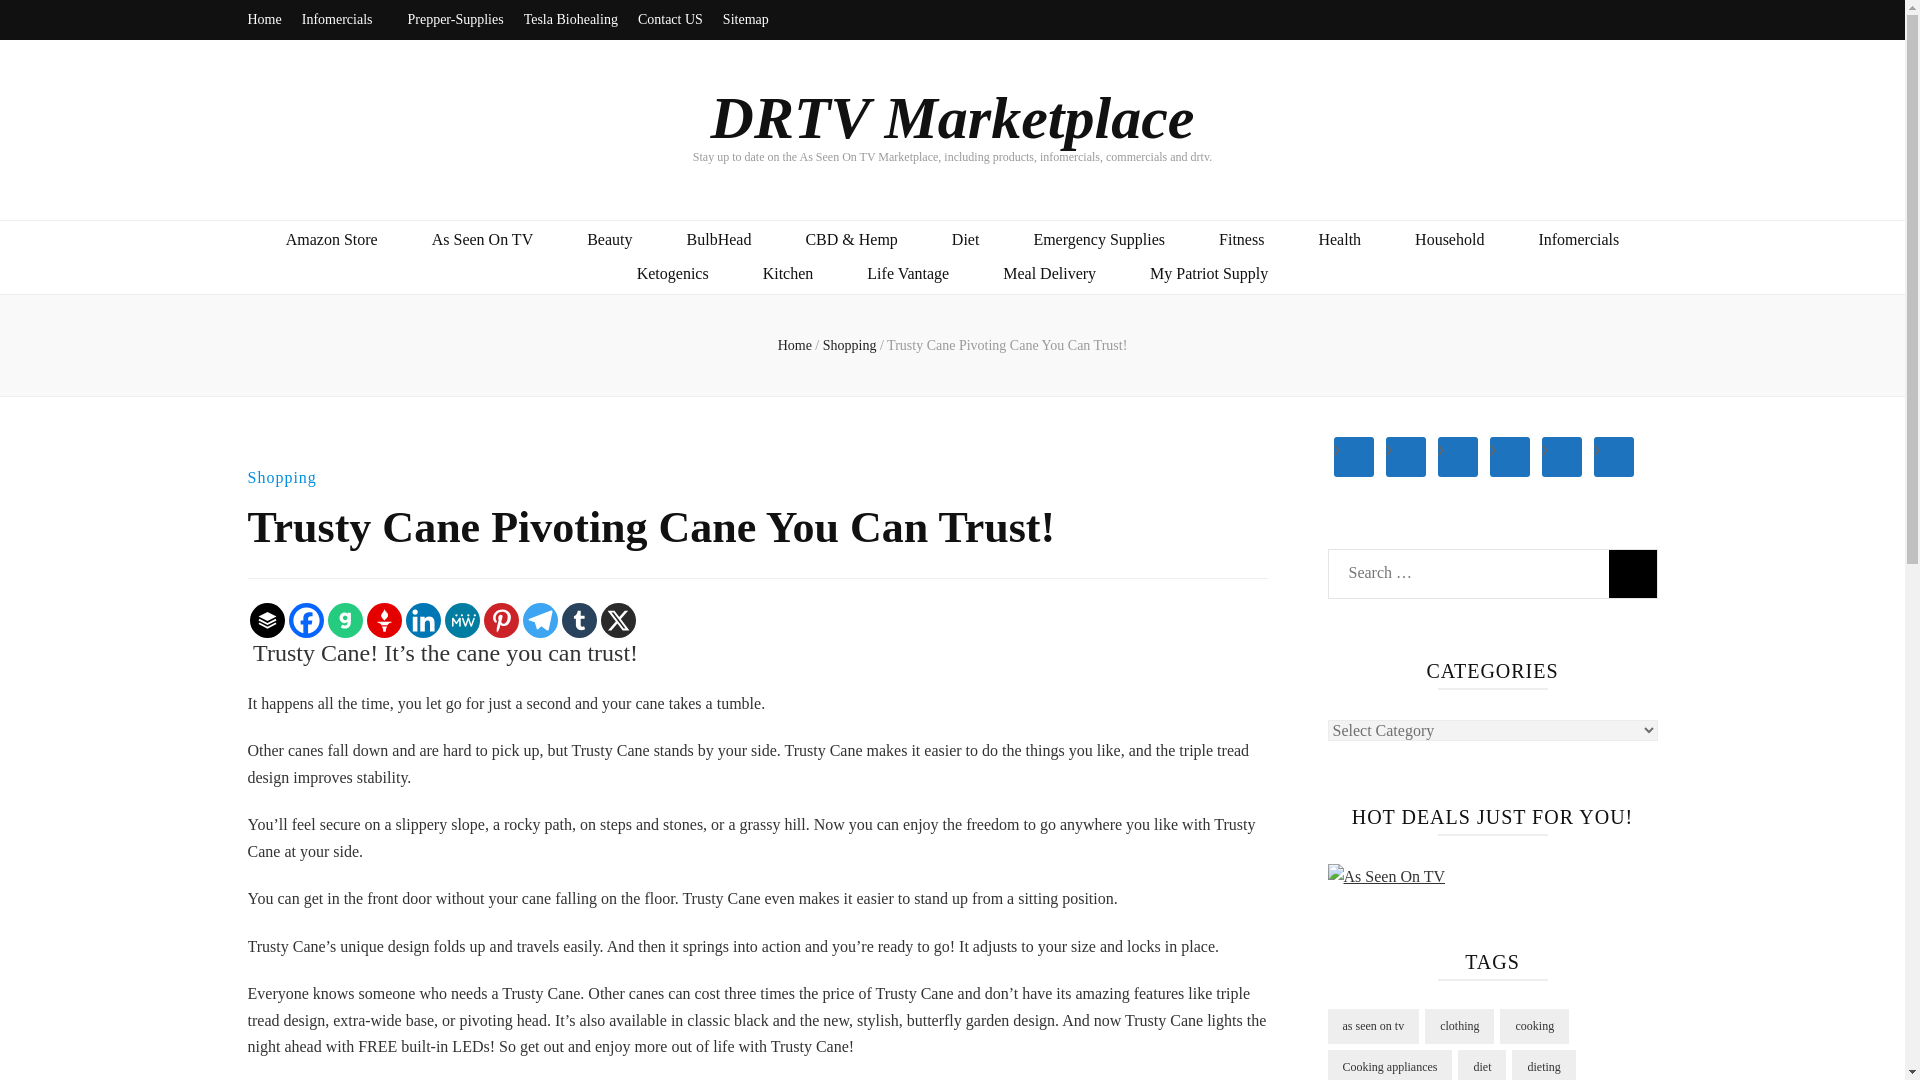 The height and width of the screenshot is (1080, 1920). What do you see at coordinates (1241, 240) in the screenshot?
I see `Fitness` at bounding box center [1241, 240].